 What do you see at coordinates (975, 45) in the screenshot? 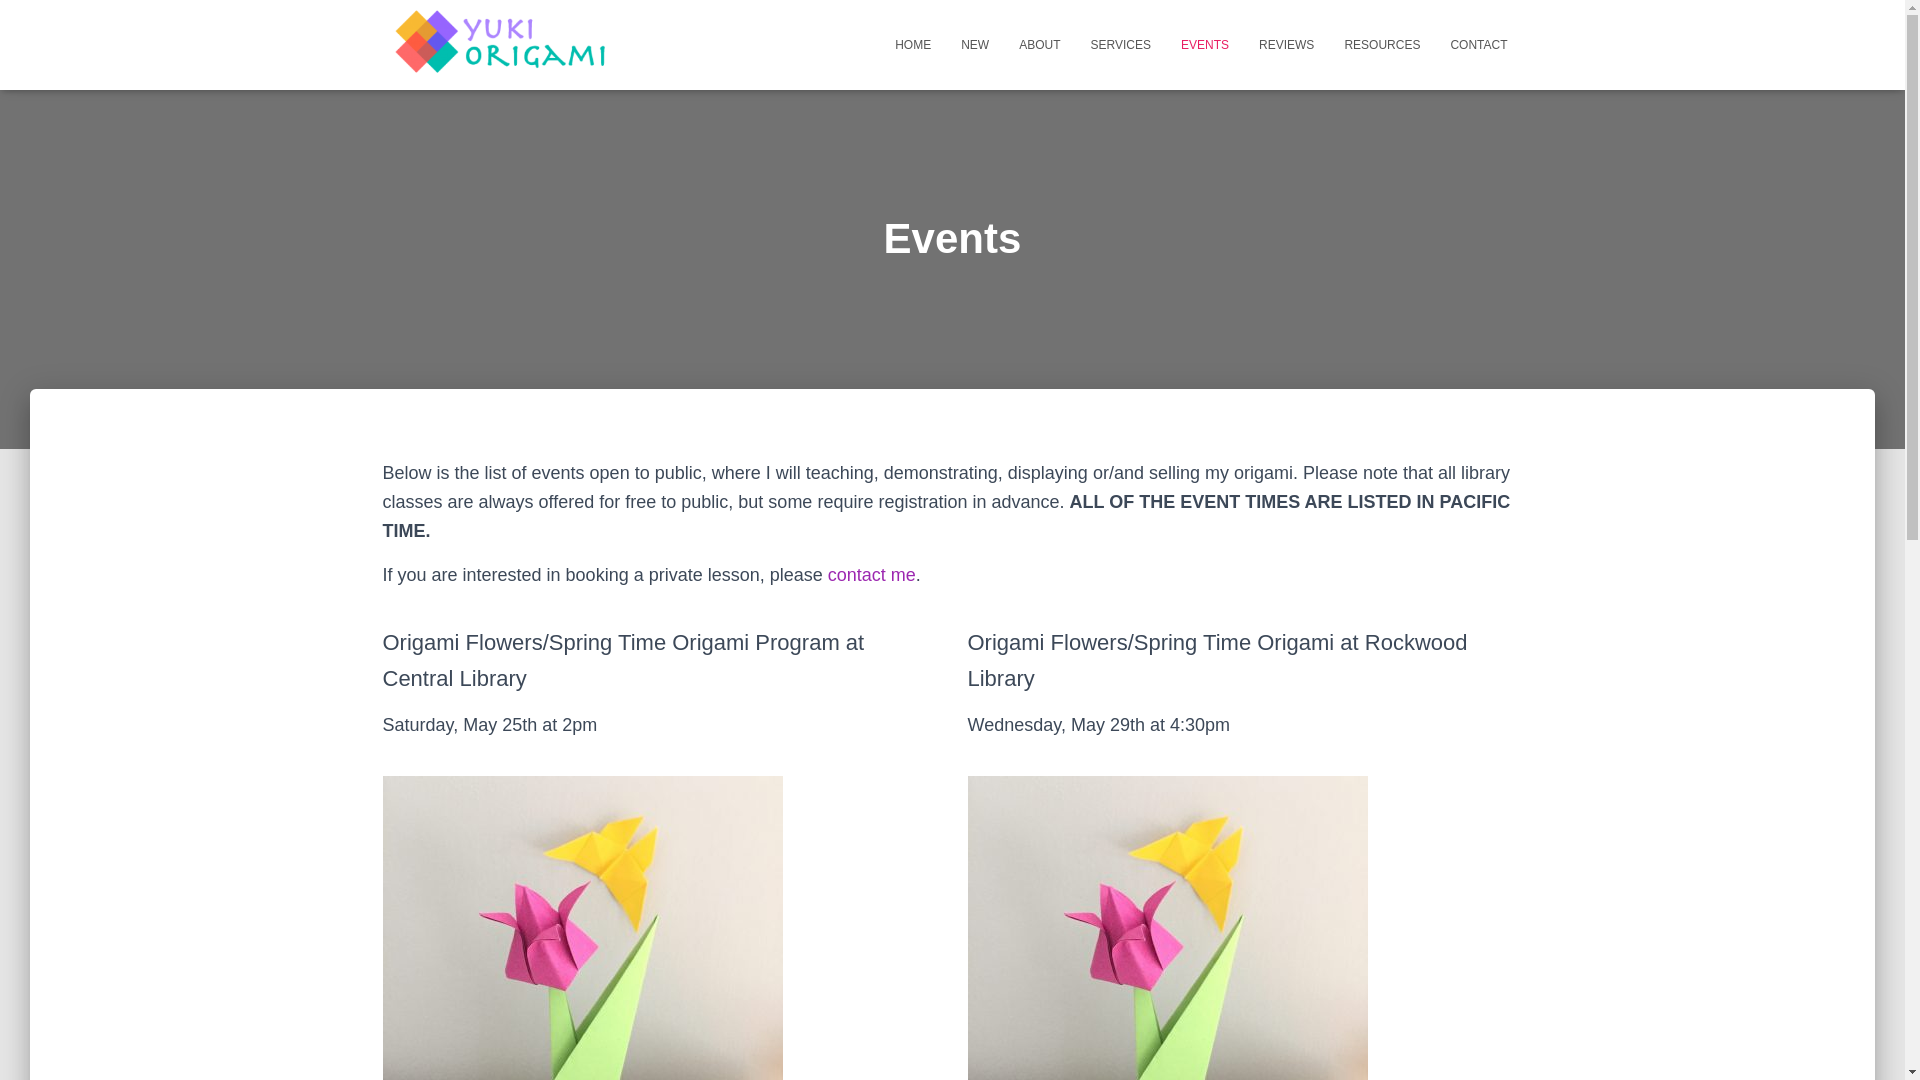
I see `New` at bounding box center [975, 45].